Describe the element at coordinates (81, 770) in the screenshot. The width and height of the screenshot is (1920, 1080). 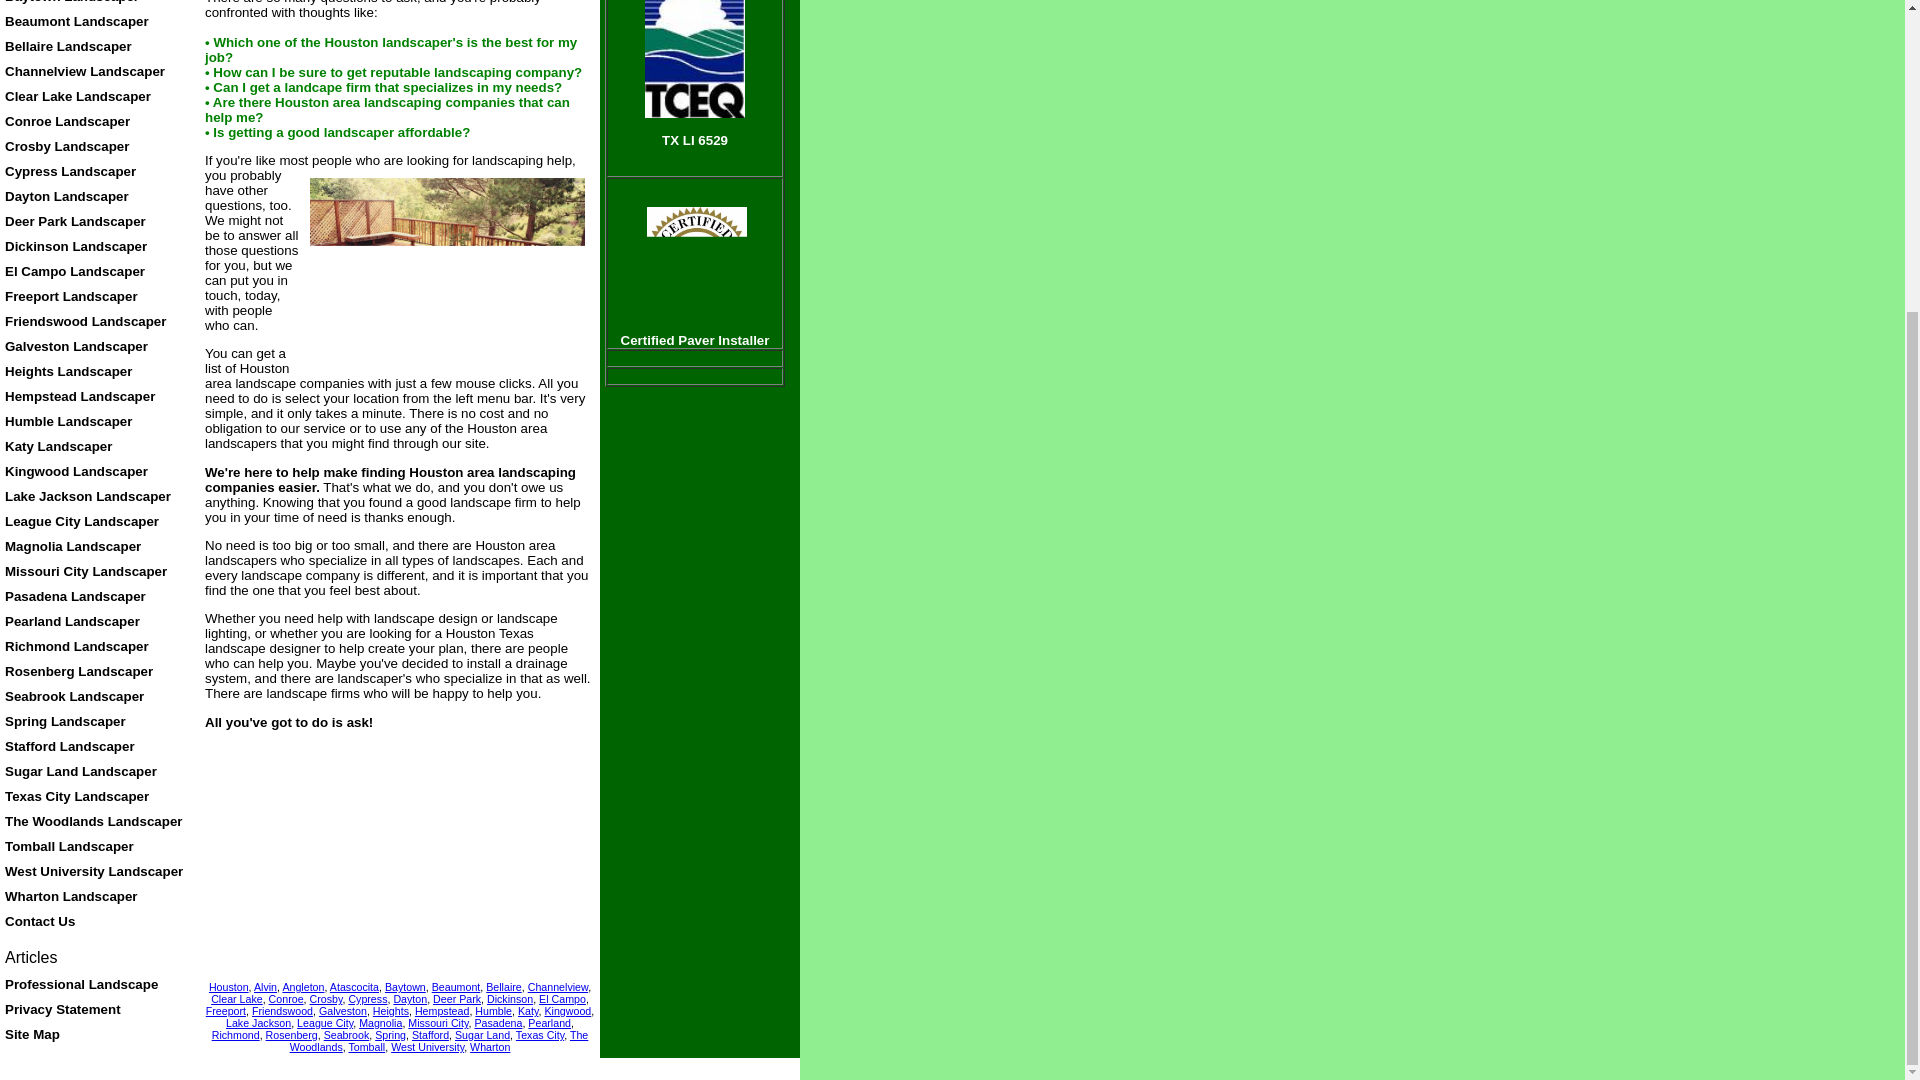
I see `Sugar Land Landscaper` at that location.